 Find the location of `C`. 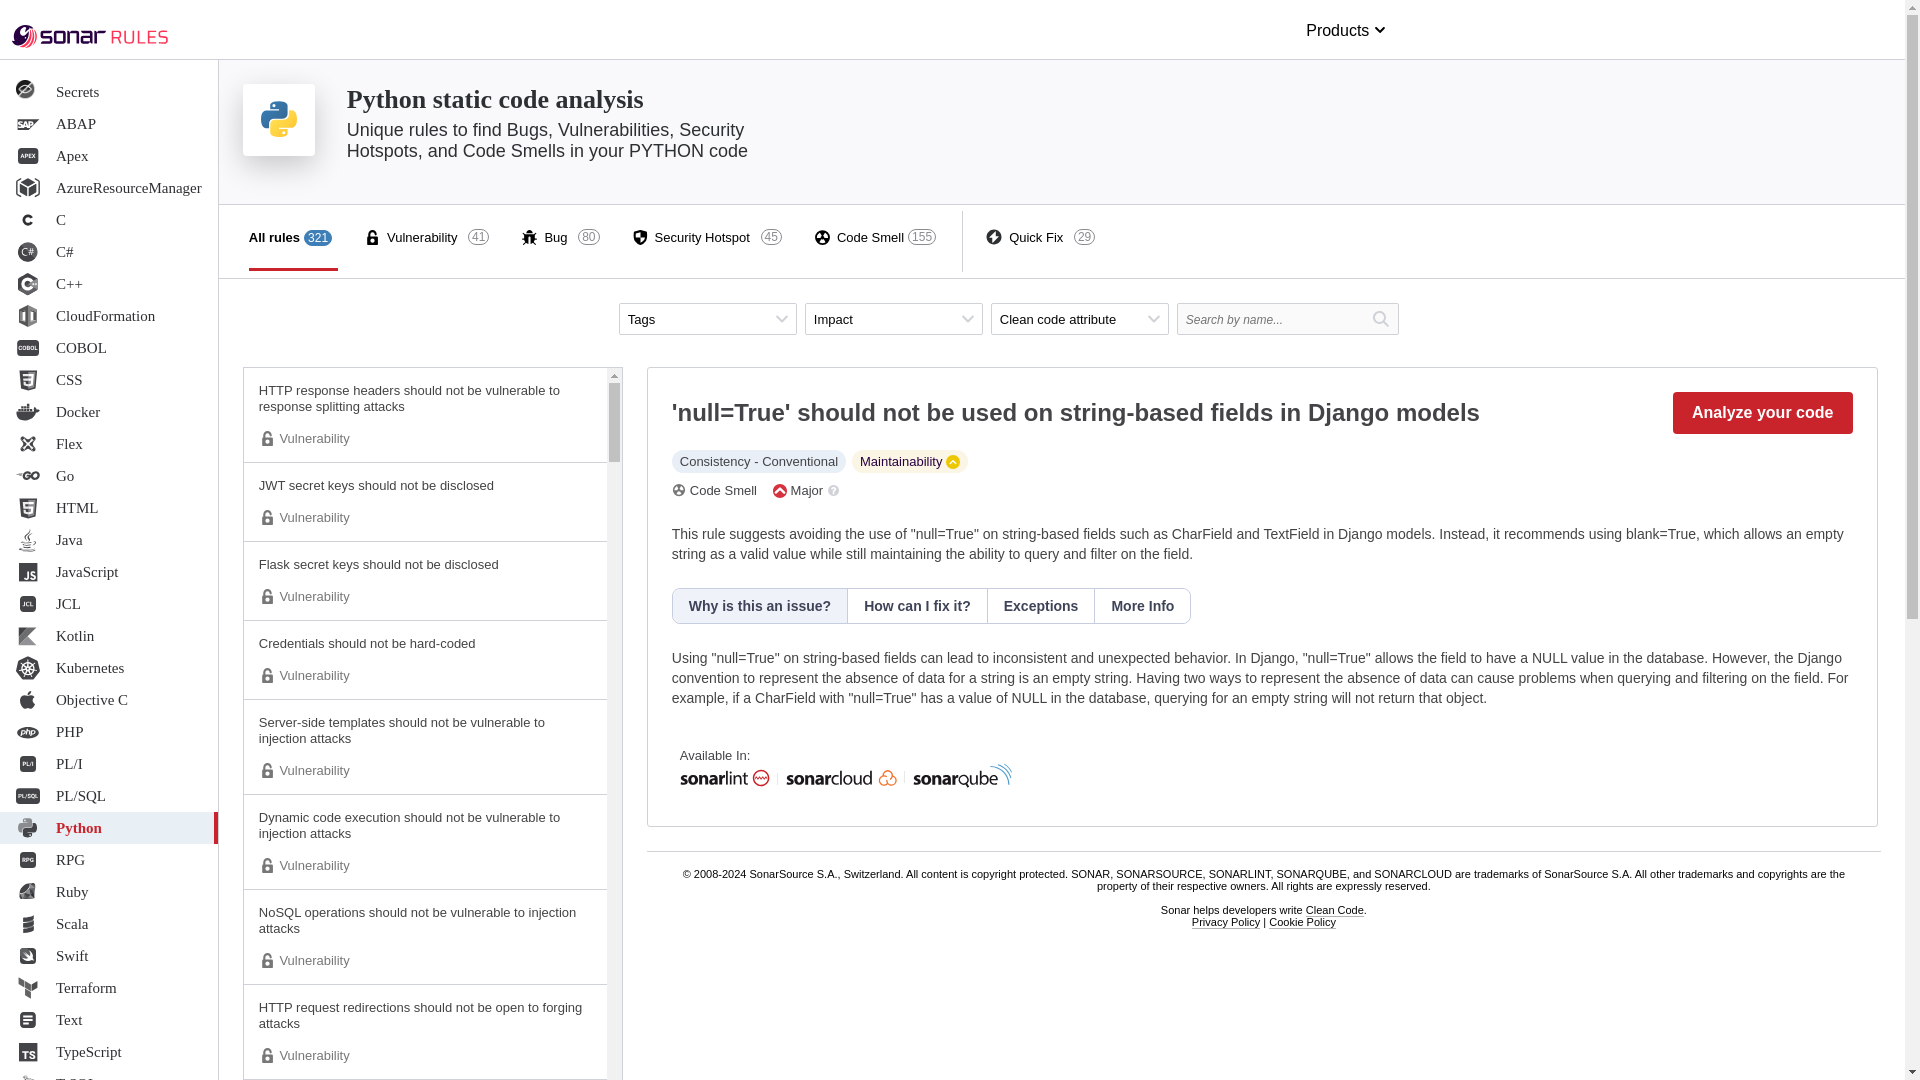

C is located at coordinates (109, 220).